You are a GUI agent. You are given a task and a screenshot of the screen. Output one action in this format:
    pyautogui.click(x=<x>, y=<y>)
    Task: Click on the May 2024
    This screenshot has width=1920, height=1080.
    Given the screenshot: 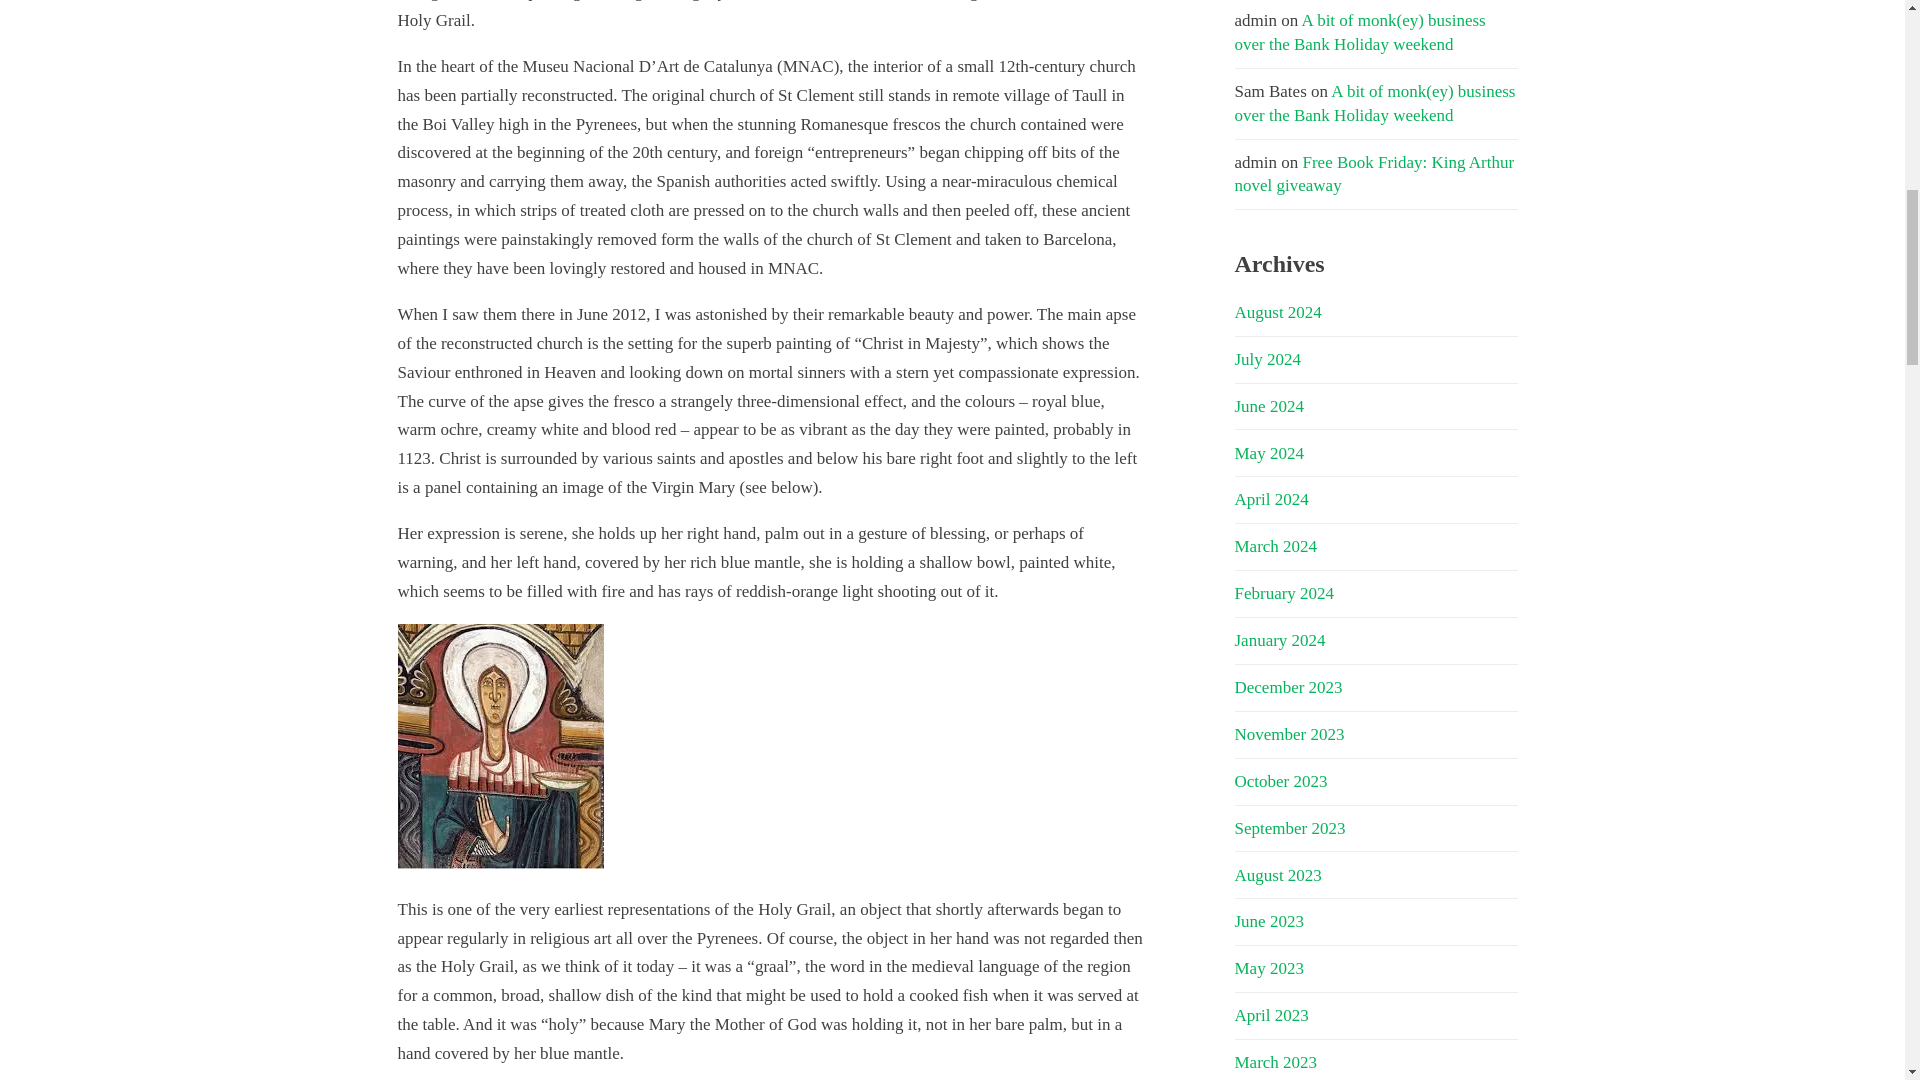 What is the action you would take?
    pyautogui.click(x=1268, y=453)
    